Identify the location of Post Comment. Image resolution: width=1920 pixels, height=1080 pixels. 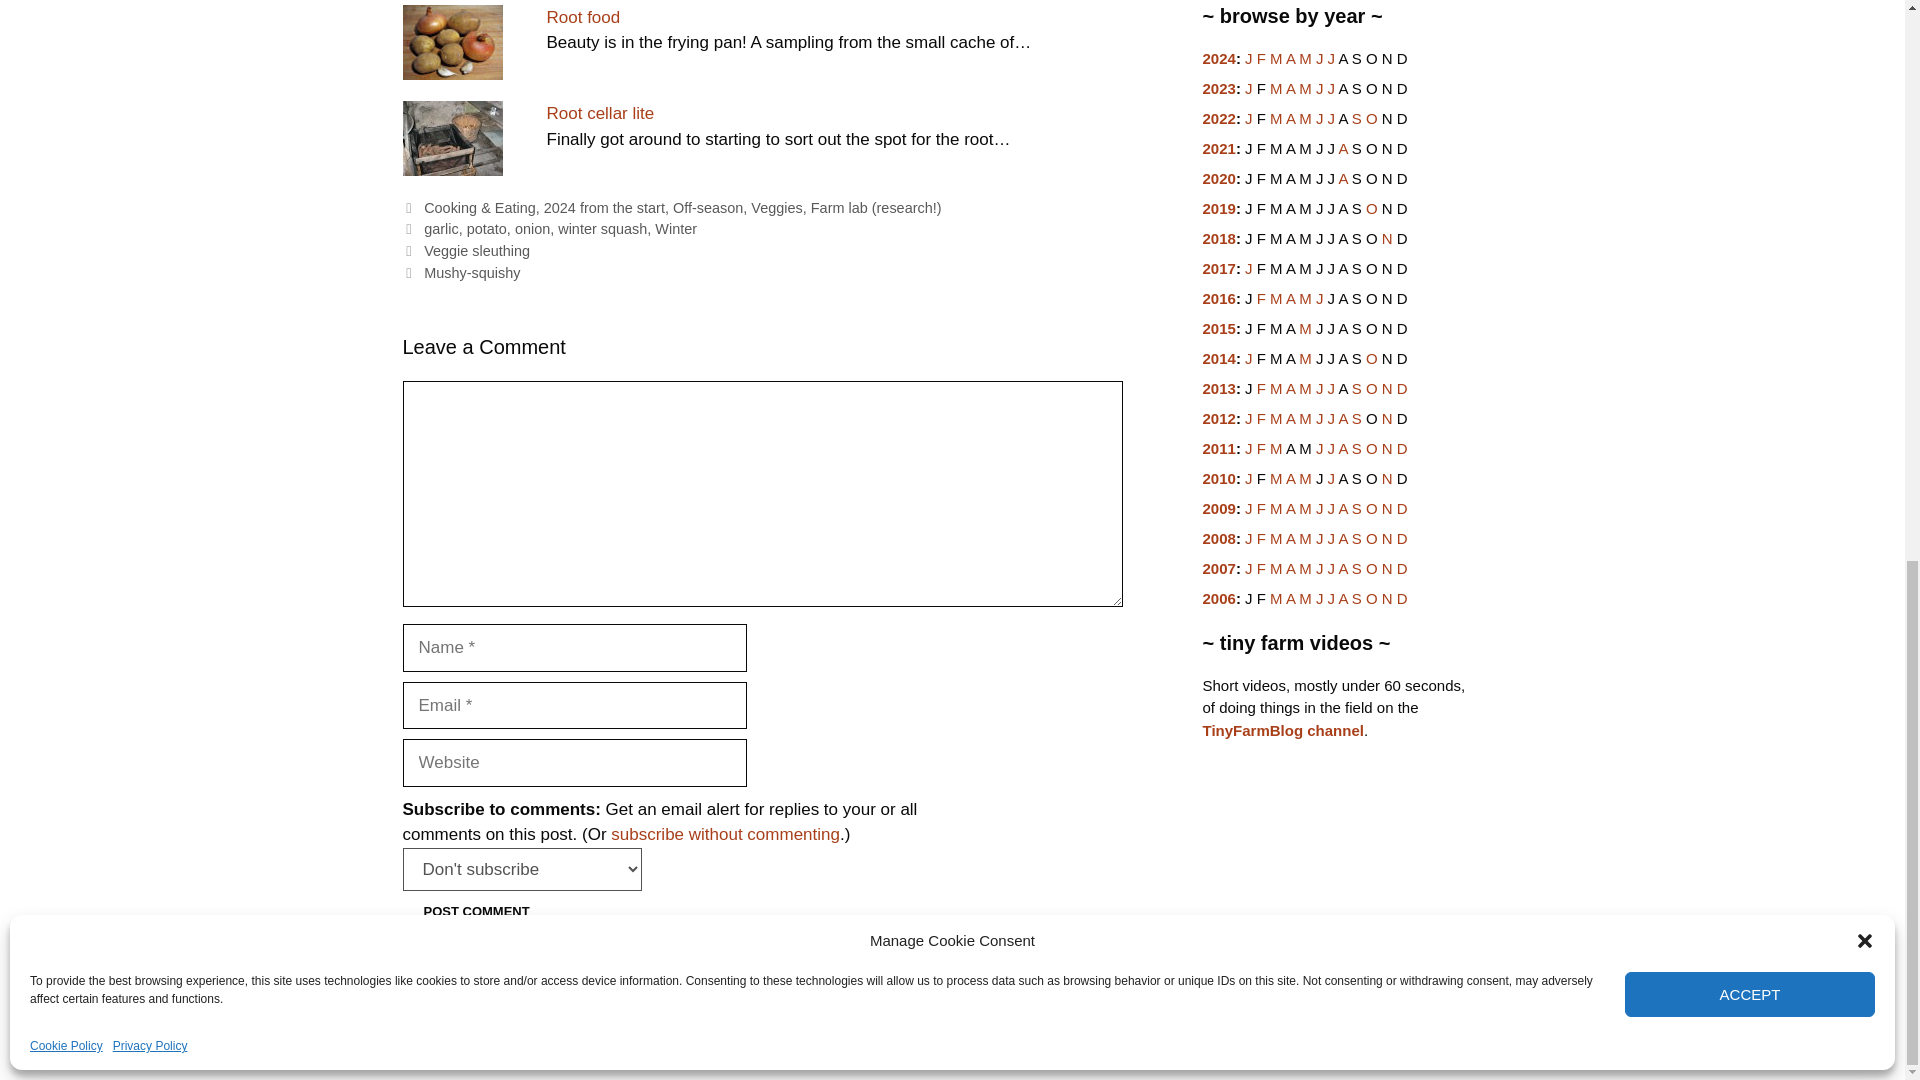
(475, 910).